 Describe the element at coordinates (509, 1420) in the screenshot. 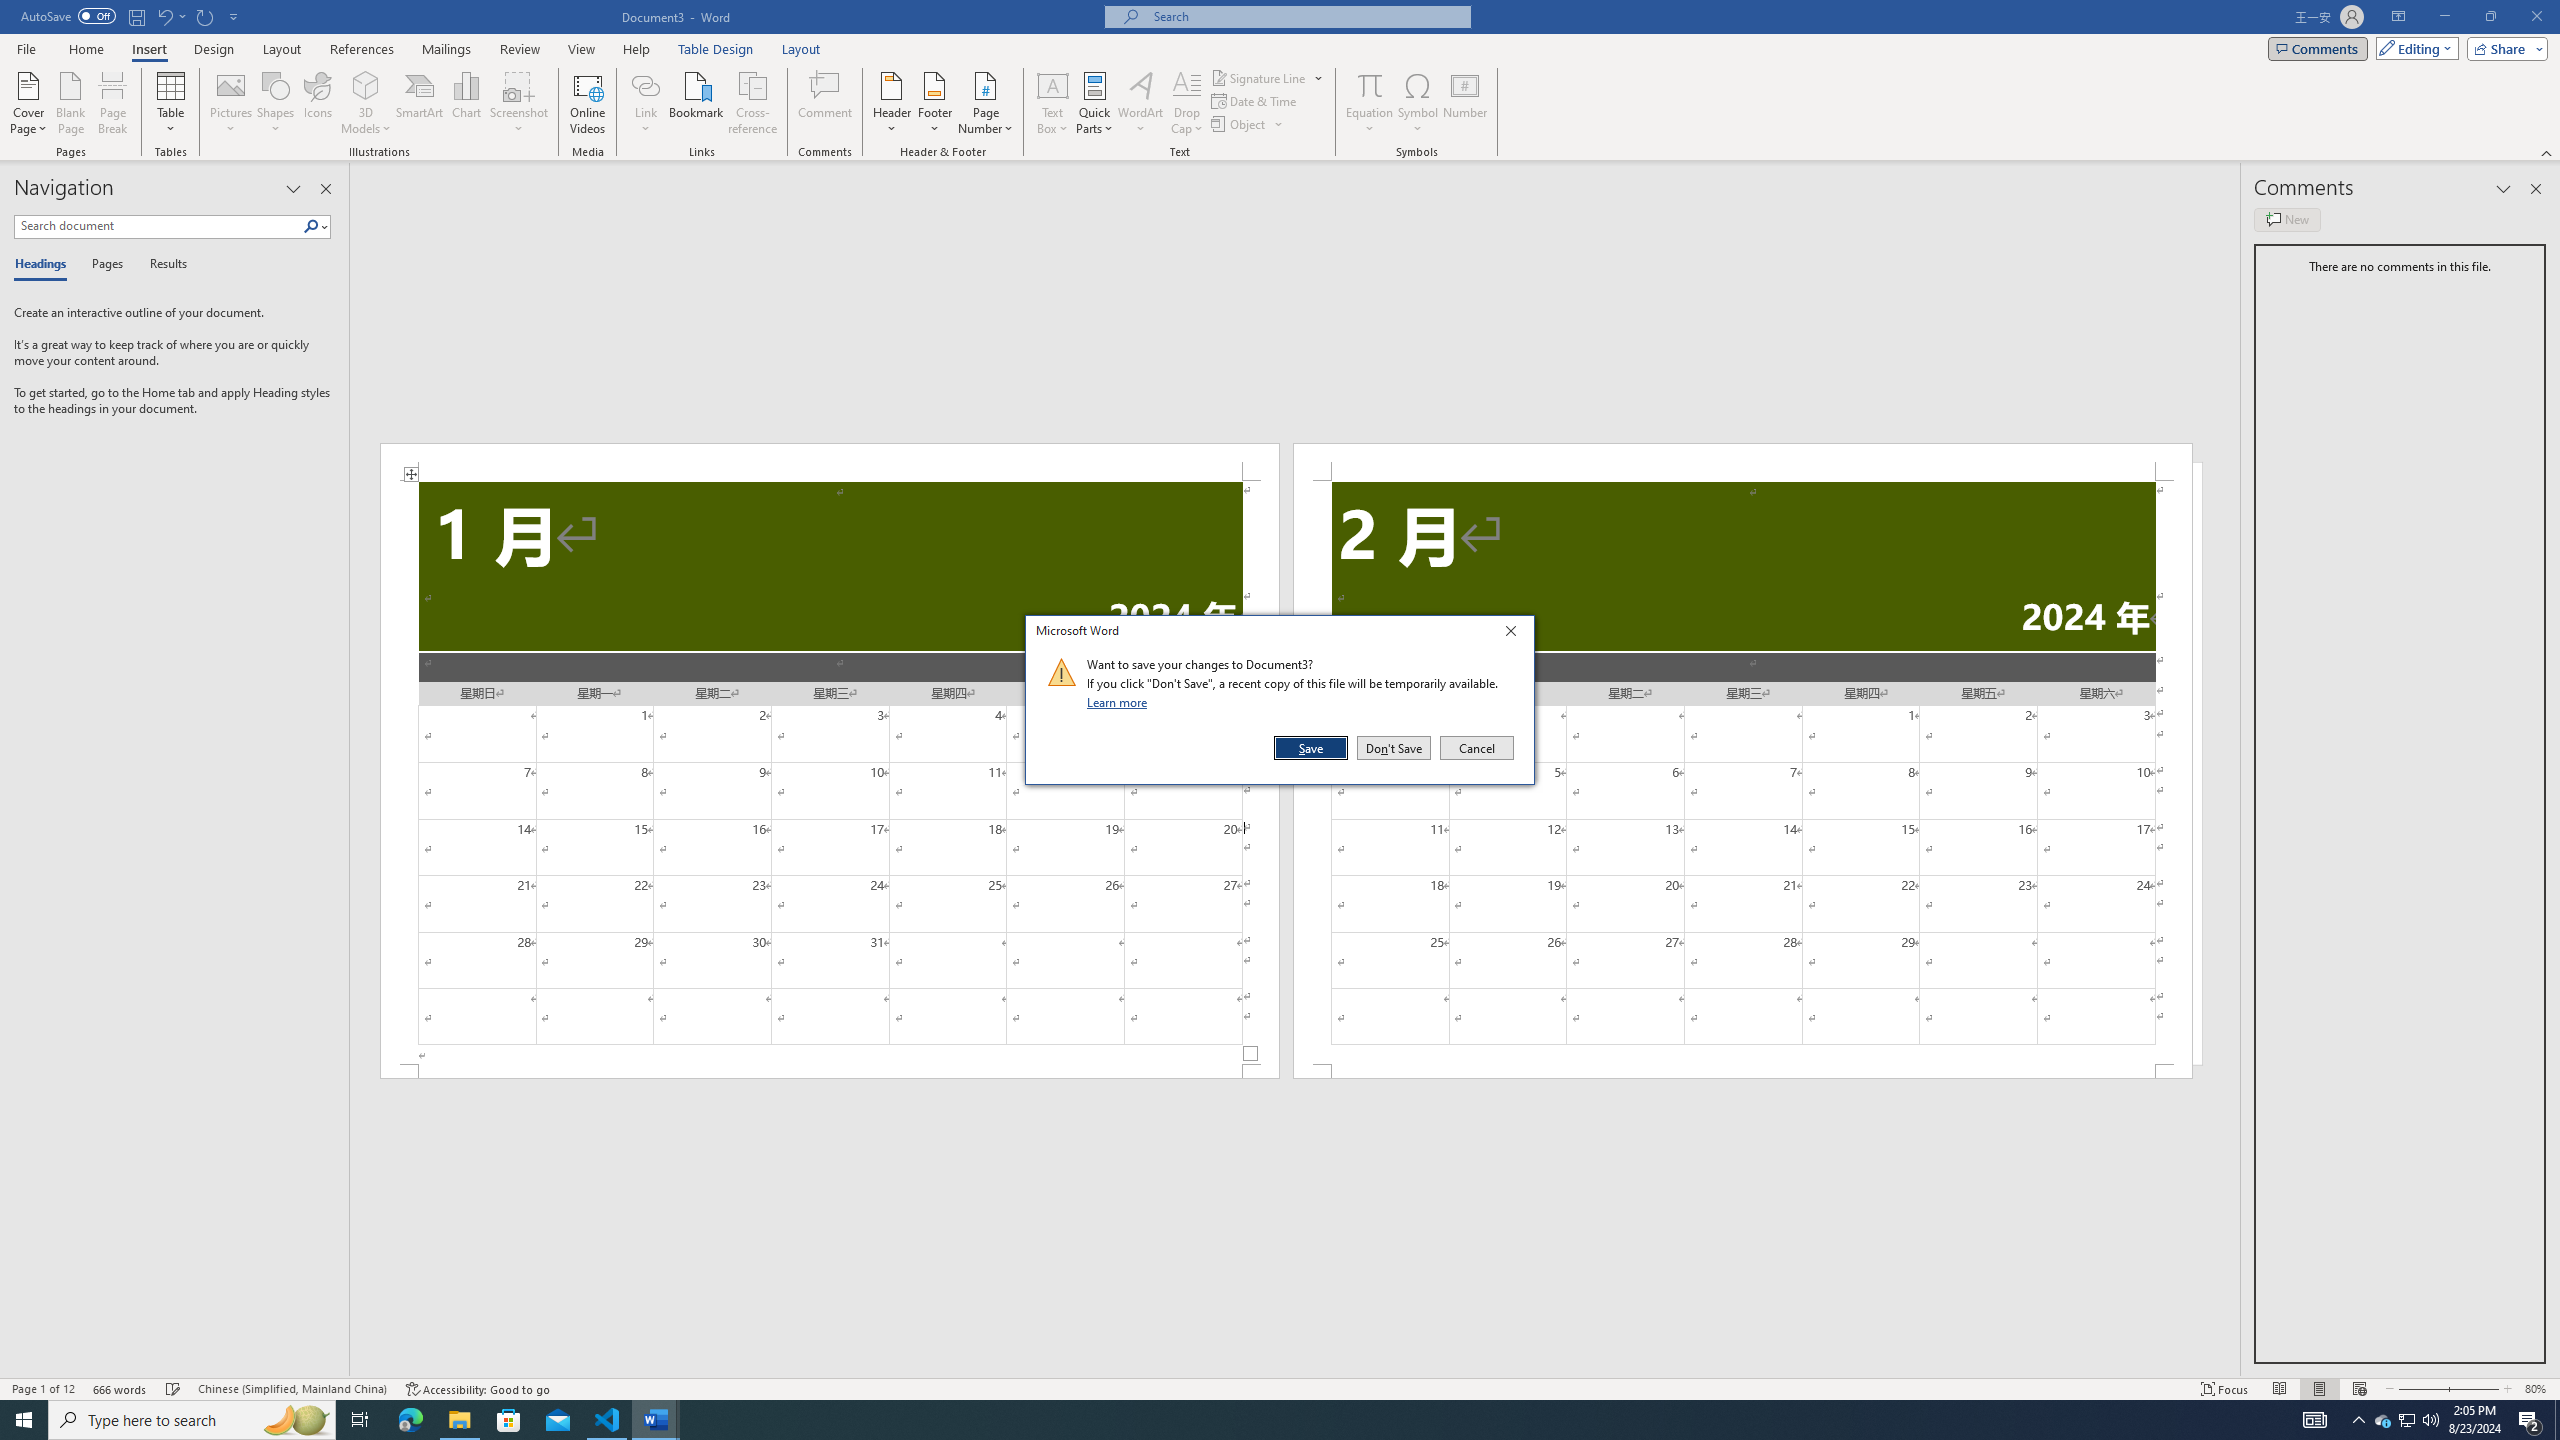

I see `Microsoft Store` at that location.